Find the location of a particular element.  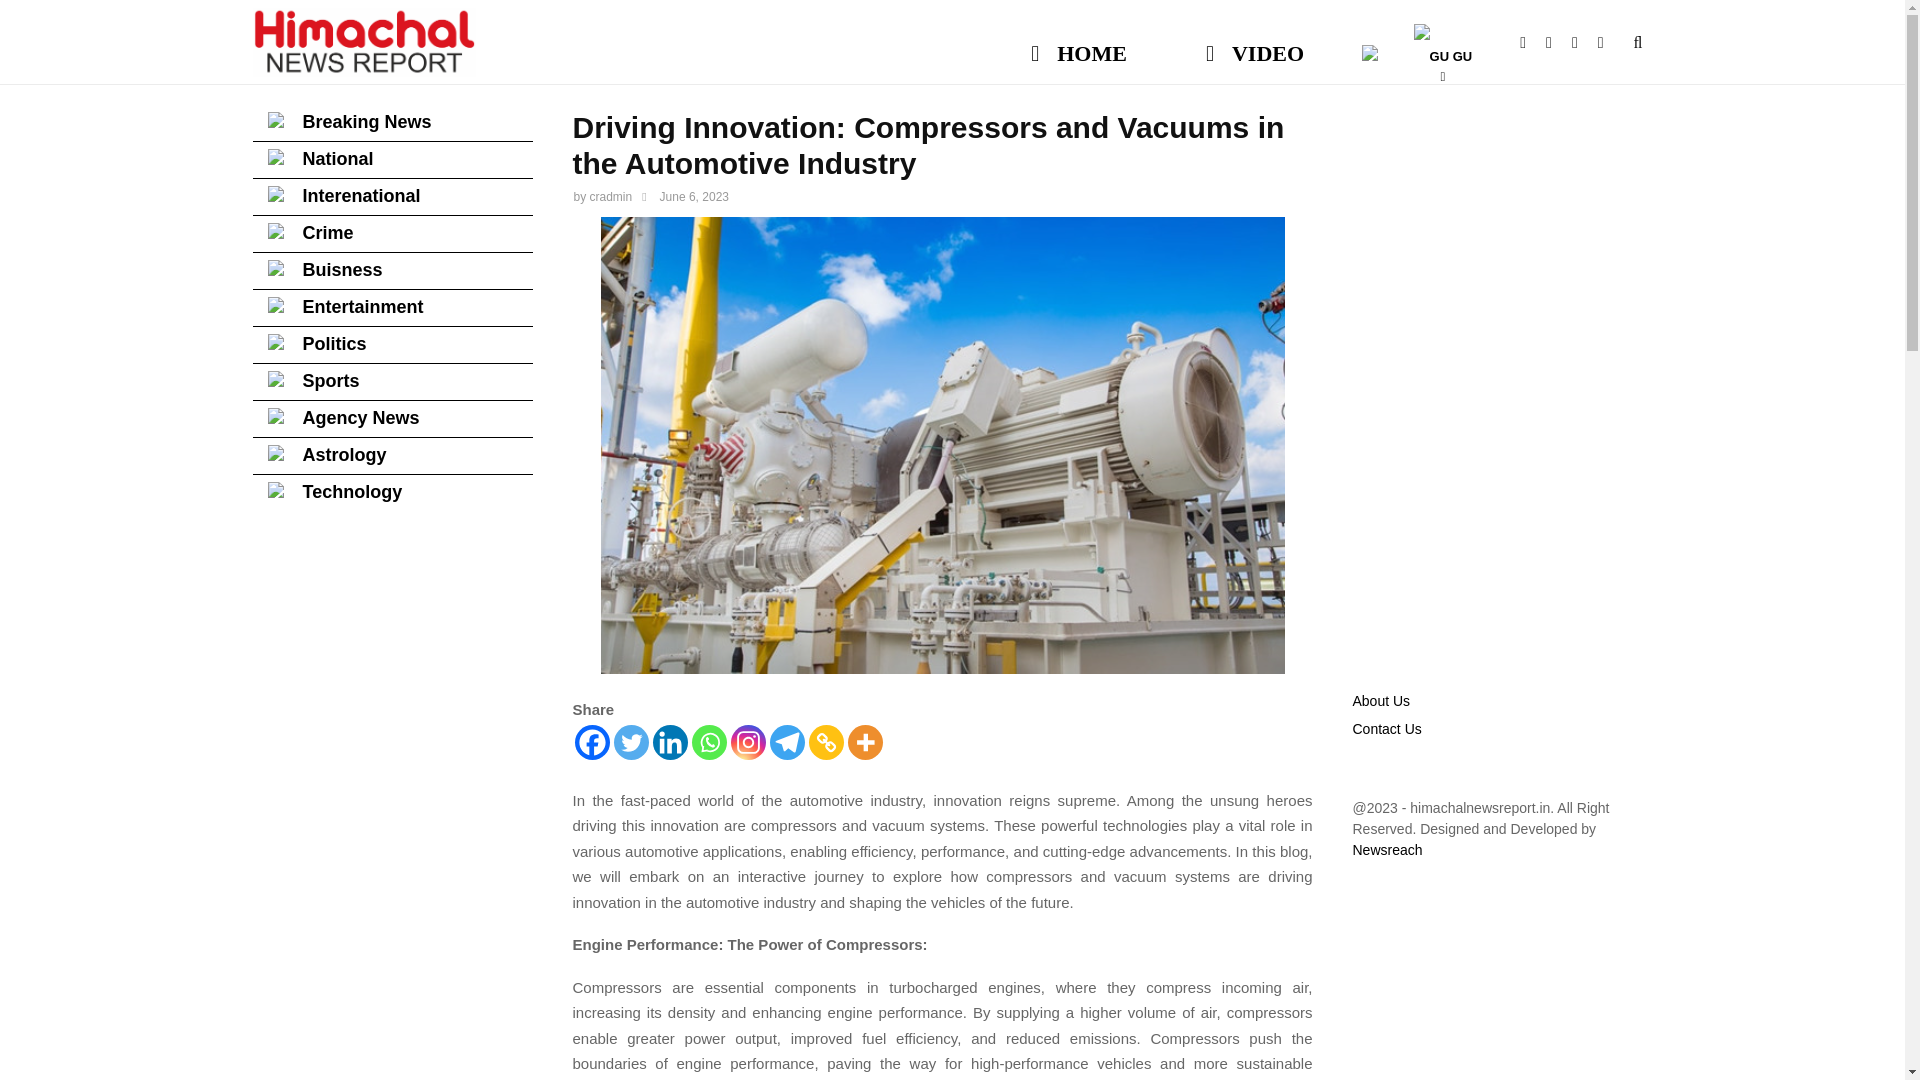

Youtube is located at coordinates (1558, 42).